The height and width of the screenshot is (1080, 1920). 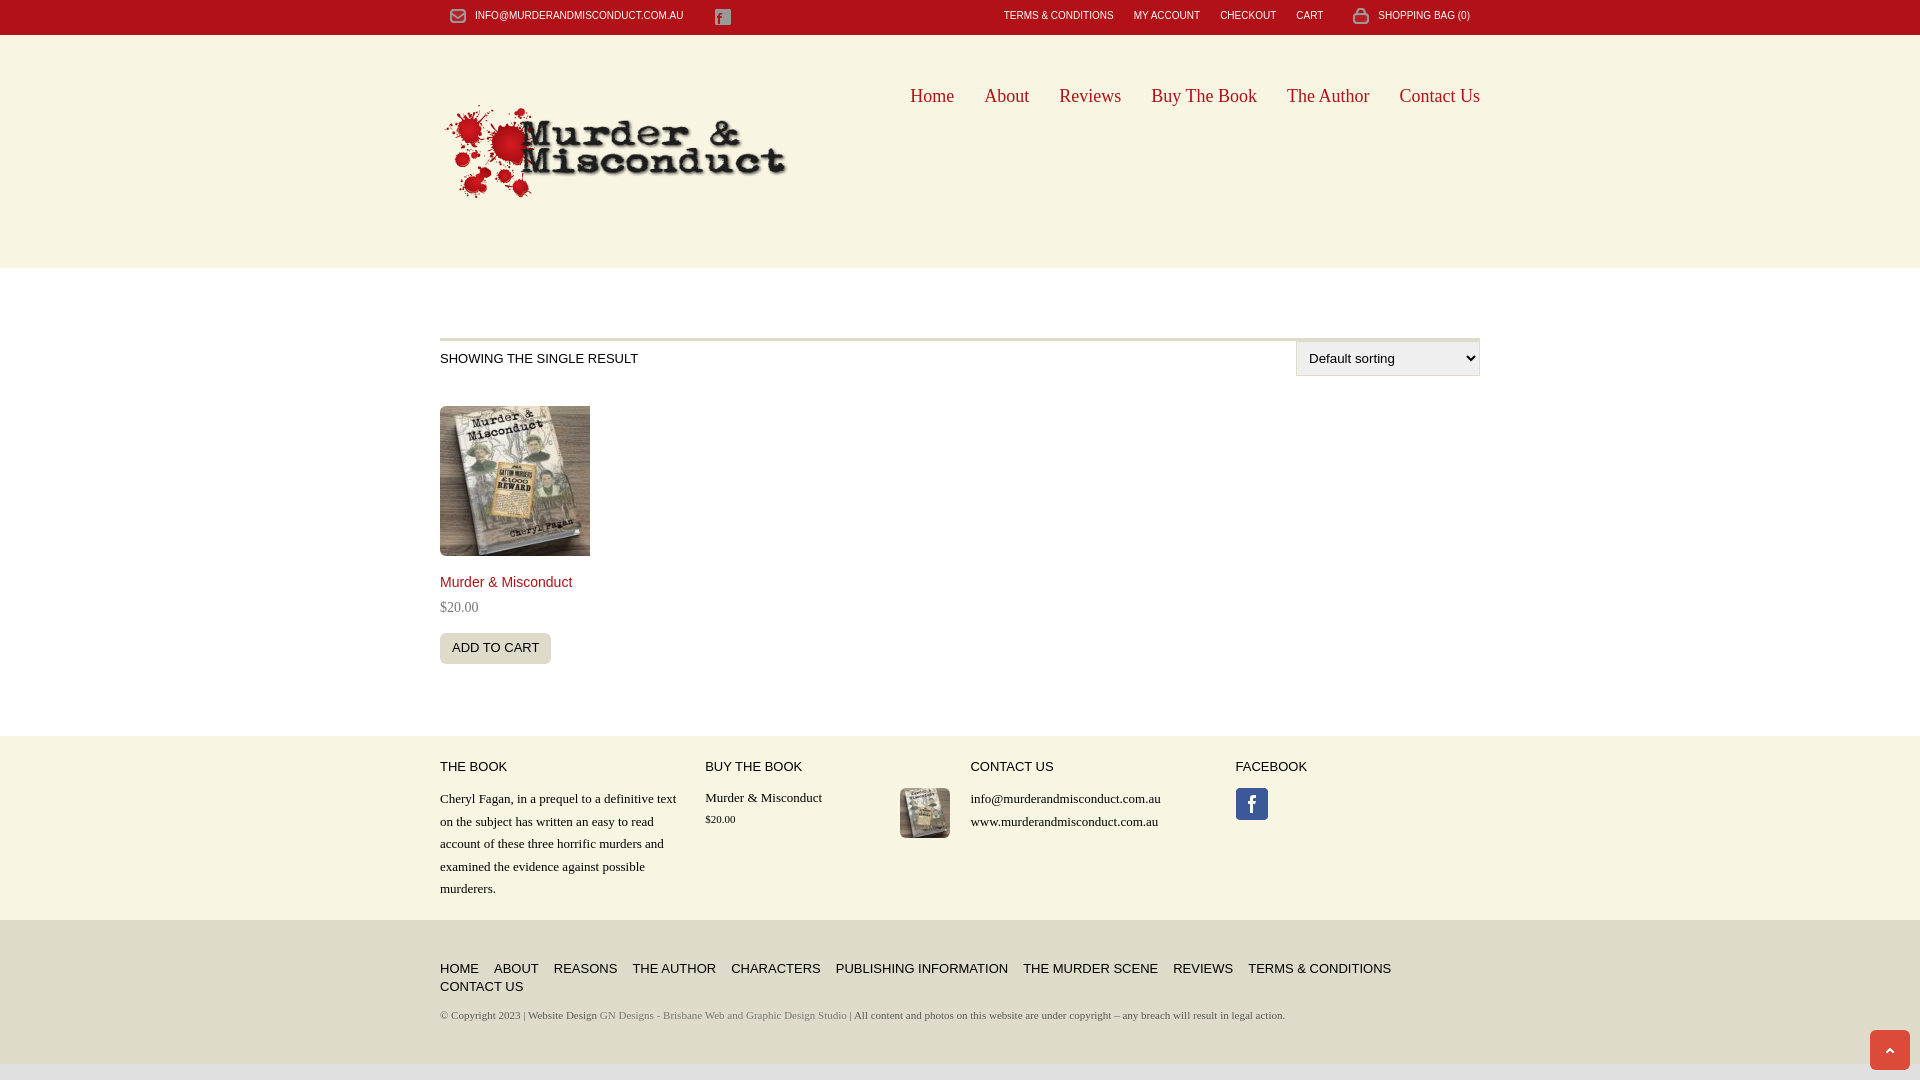 What do you see at coordinates (1406, 16) in the screenshot?
I see `SHOPPING BAG (0)` at bounding box center [1406, 16].